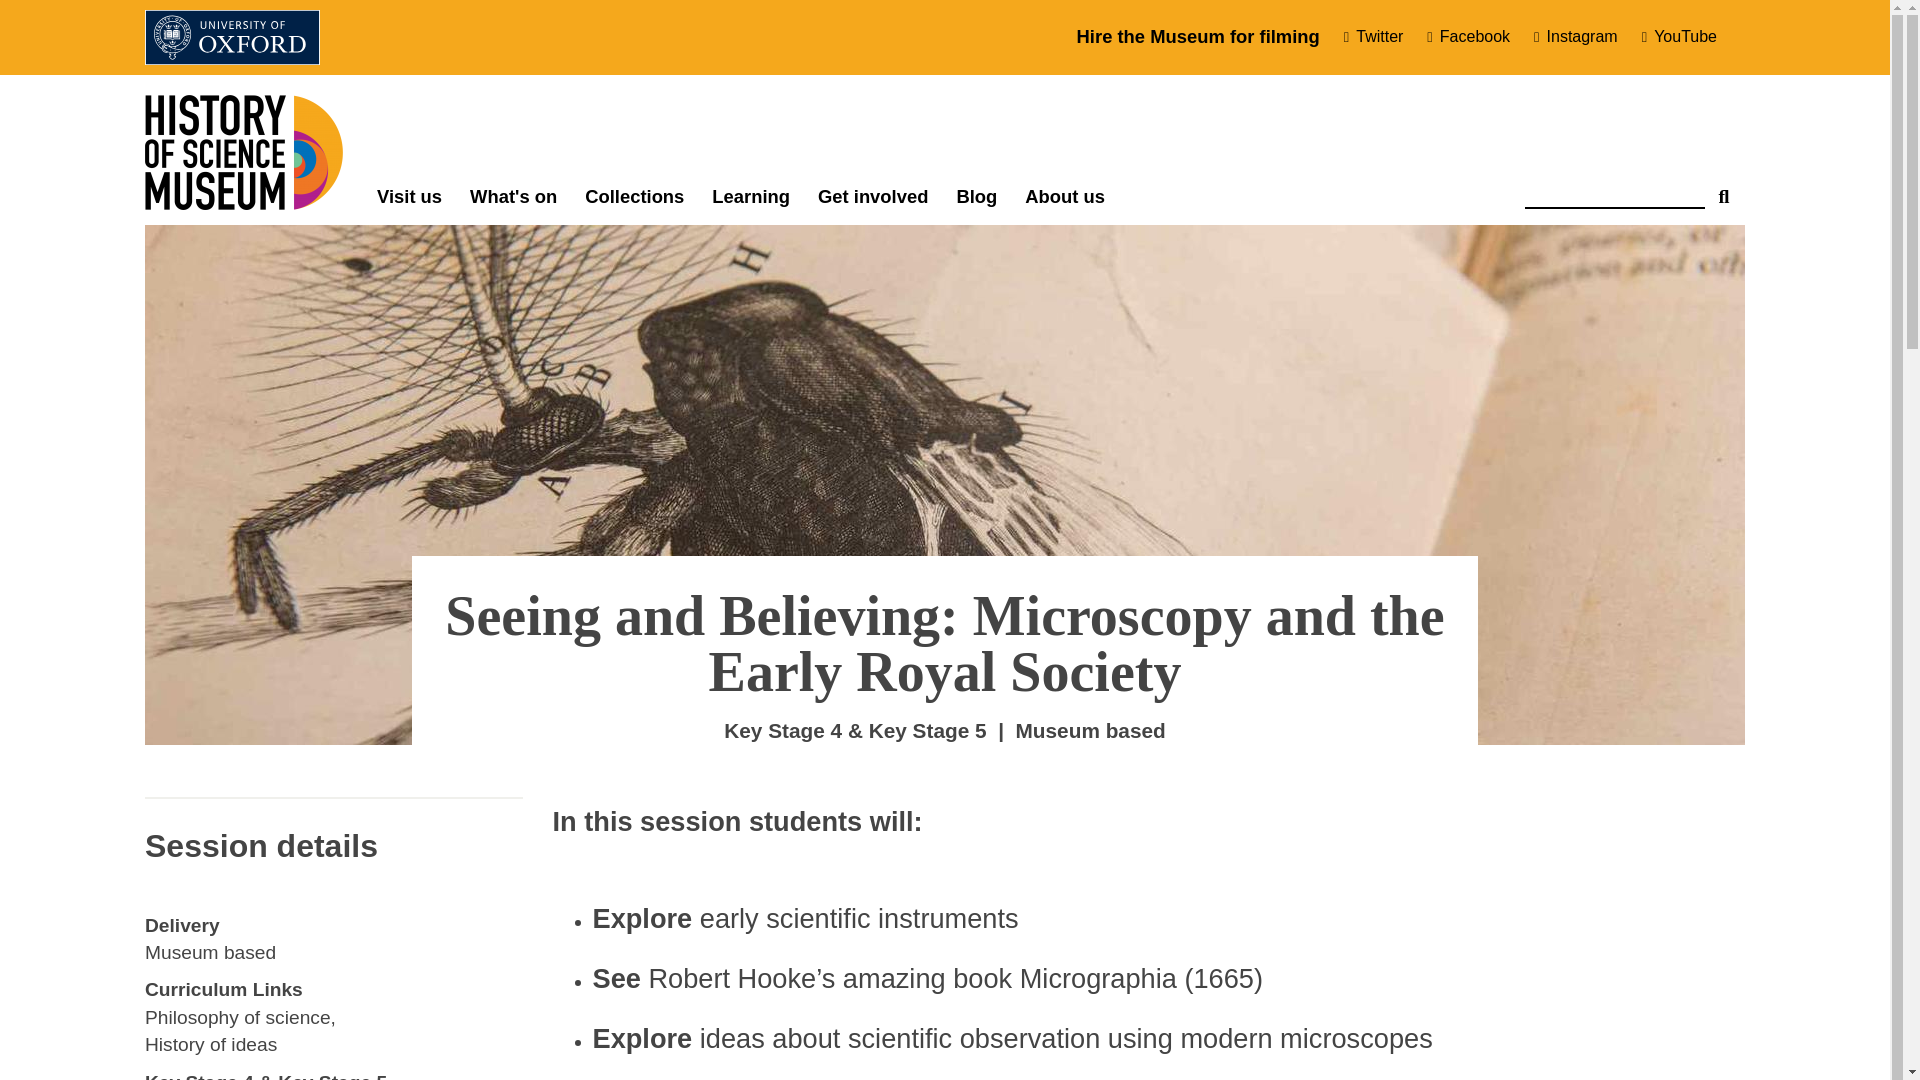 Image resolution: width=1920 pixels, height=1080 pixels. What do you see at coordinates (751, 196) in the screenshot?
I see `Learning` at bounding box center [751, 196].